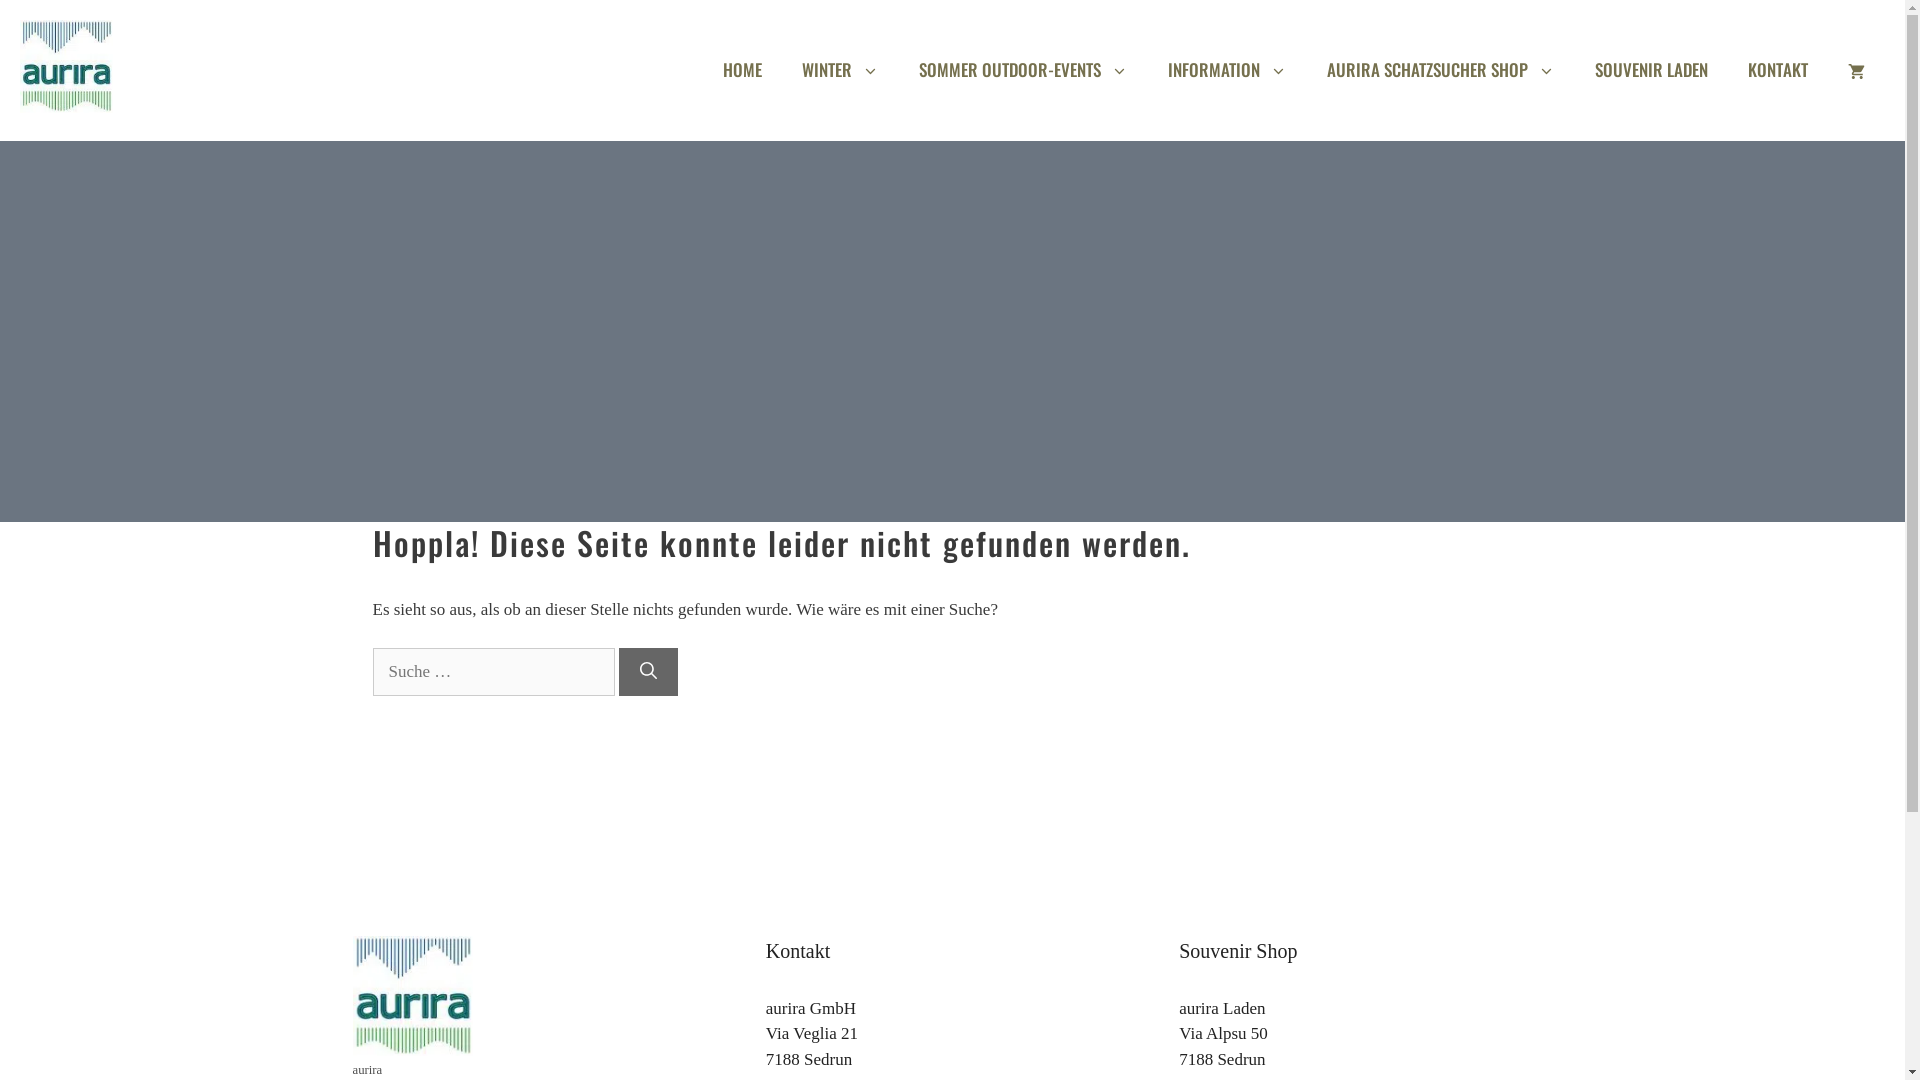 The height and width of the screenshot is (1080, 1920). Describe the element at coordinates (493, 672) in the screenshot. I see `Suche nach:` at that location.